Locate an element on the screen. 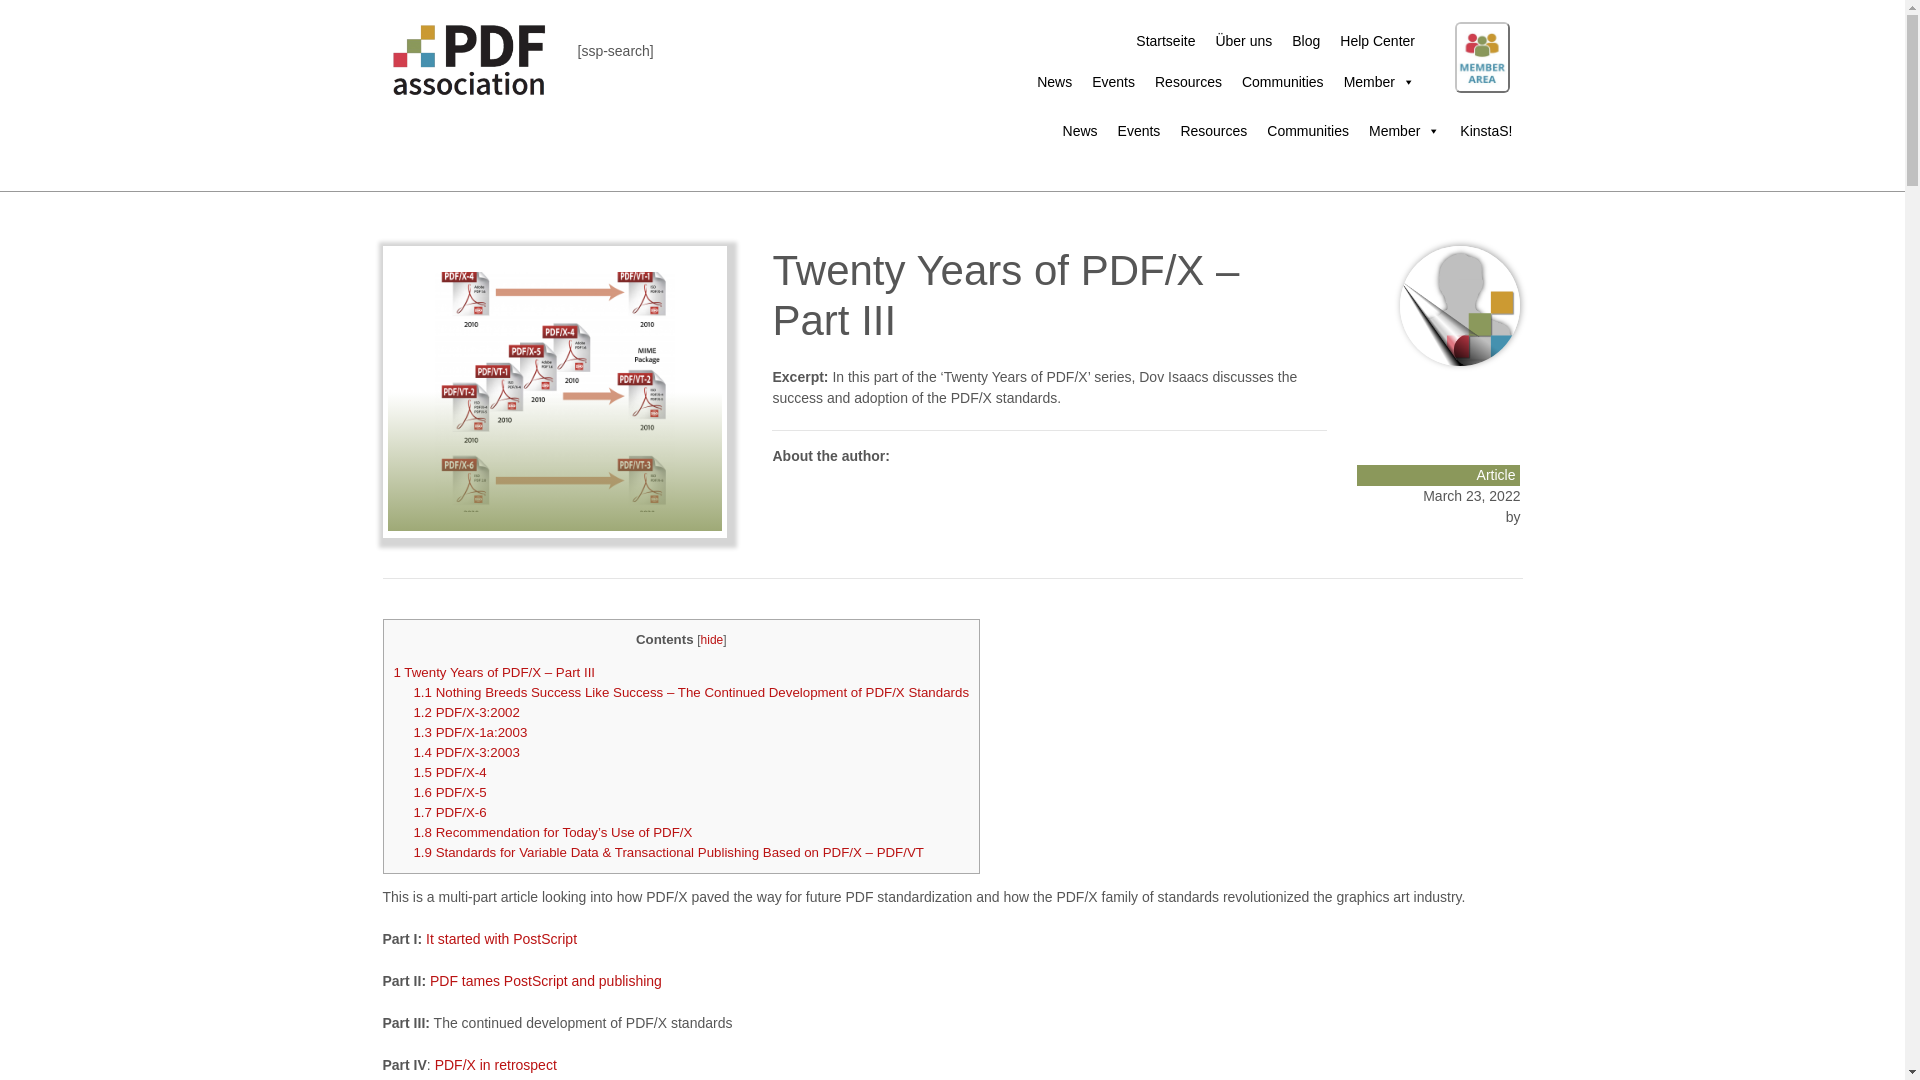 The image size is (1920, 1080). Resources is located at coordinates (1213, 131).